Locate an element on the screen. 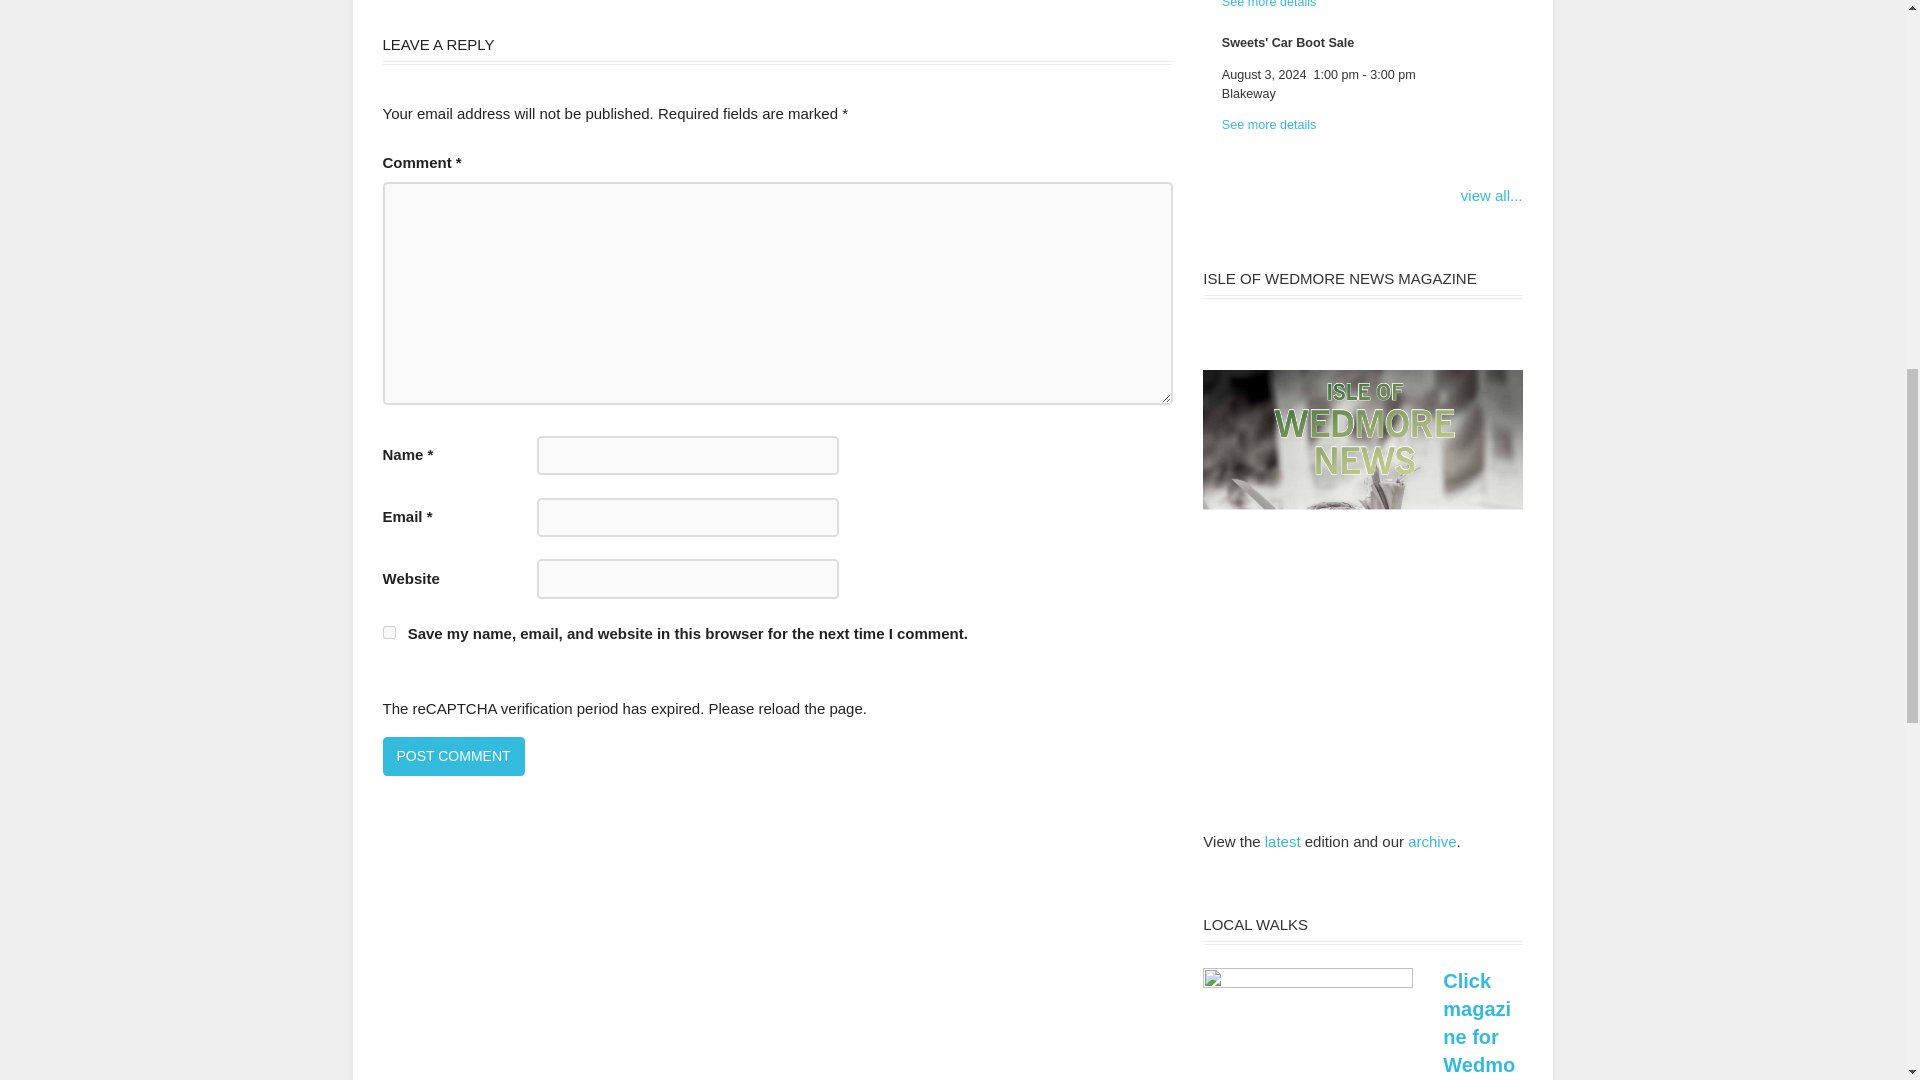  yes is located at coordinates (388, 632).